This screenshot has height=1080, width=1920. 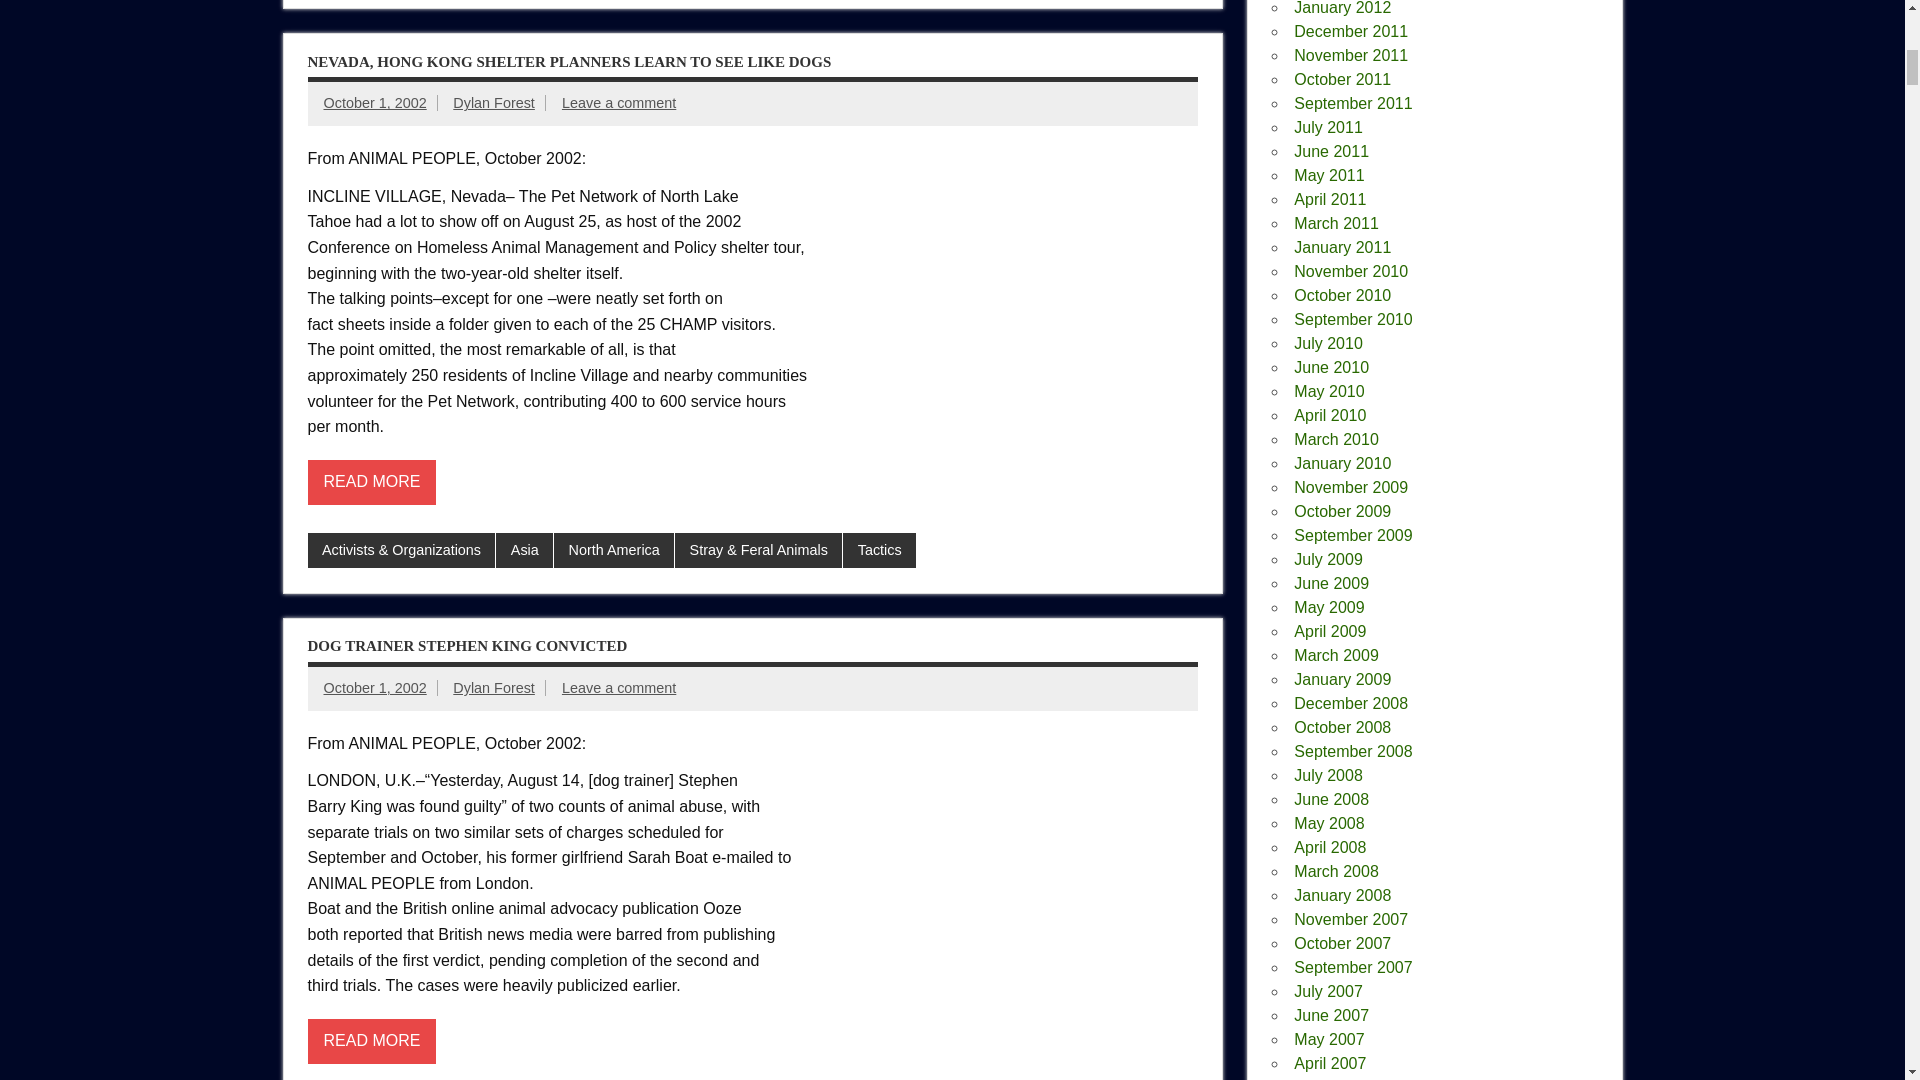 I want to click on October 1, 2002, so click(x=375, y=103).